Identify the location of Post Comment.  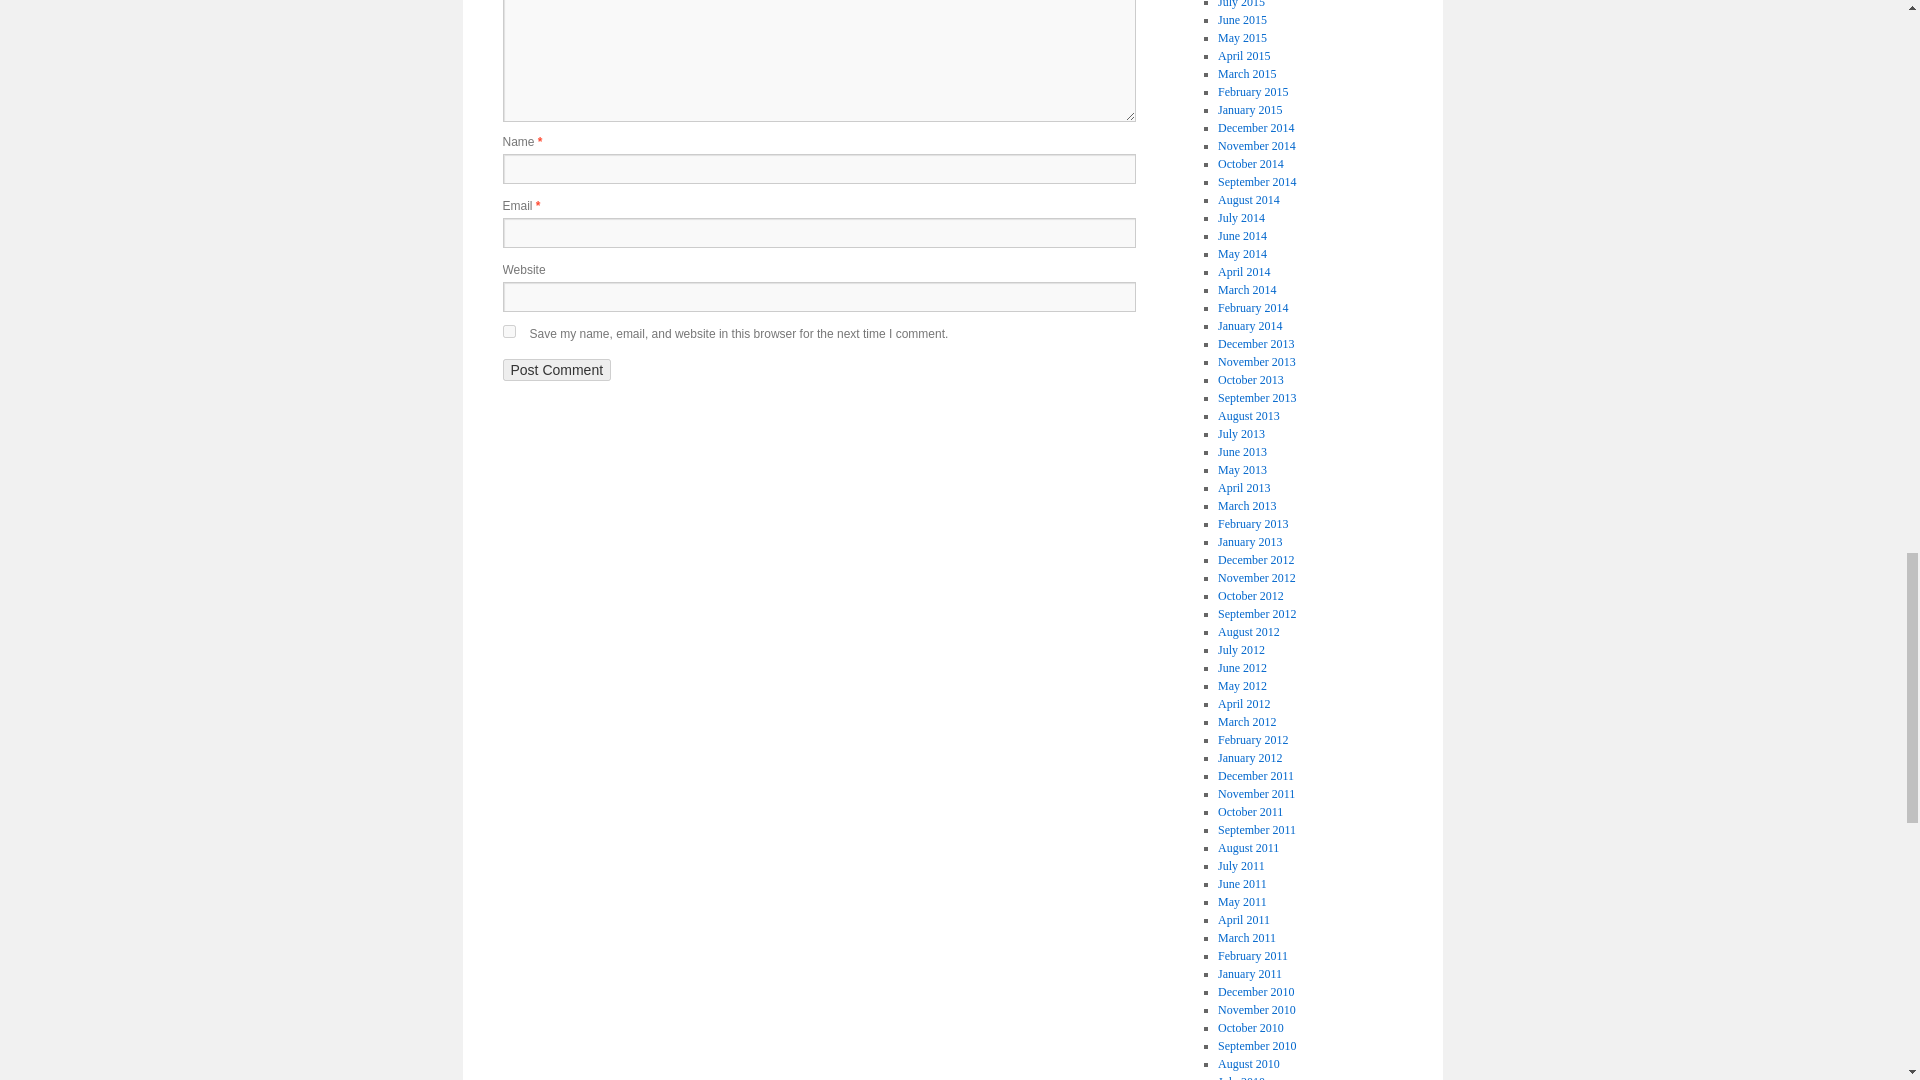
(556, 370).